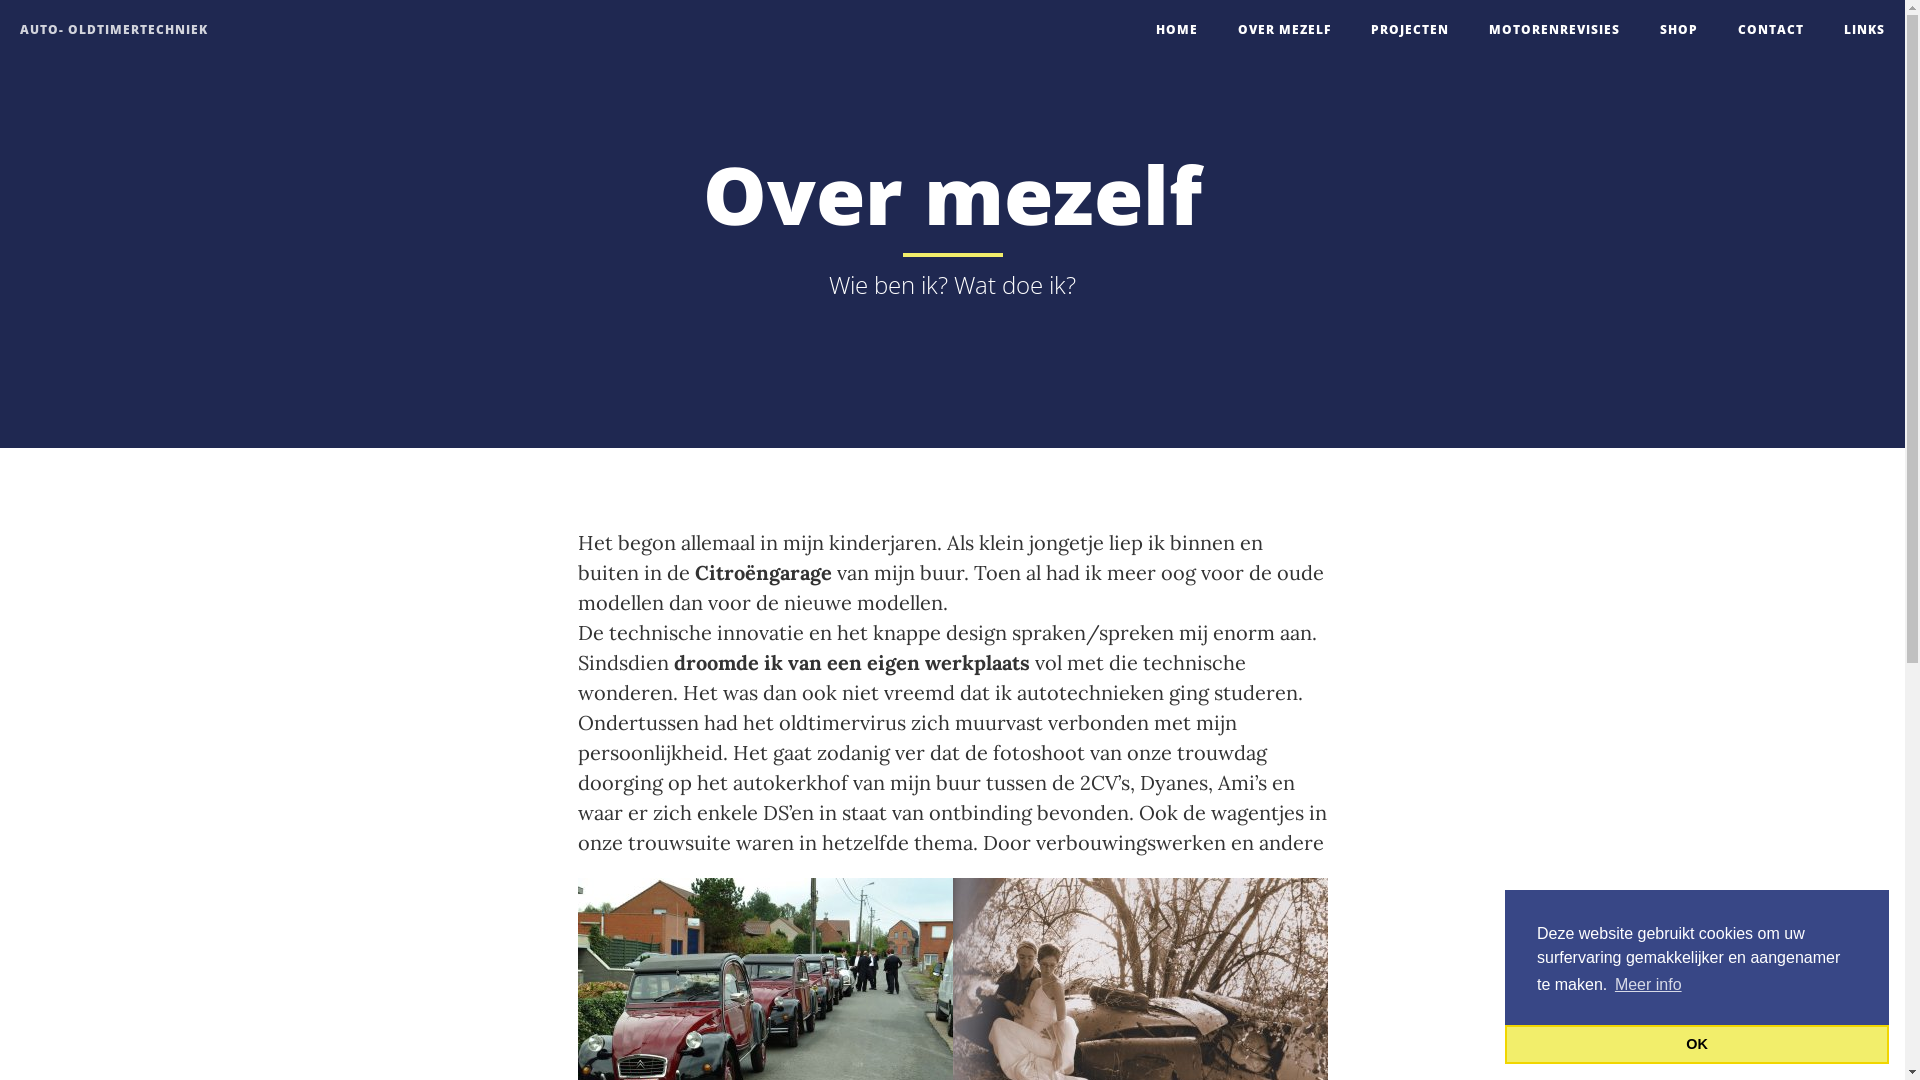  I want to click on AUTO- OLDTIMERTECHNIEK, so click(114, 25).